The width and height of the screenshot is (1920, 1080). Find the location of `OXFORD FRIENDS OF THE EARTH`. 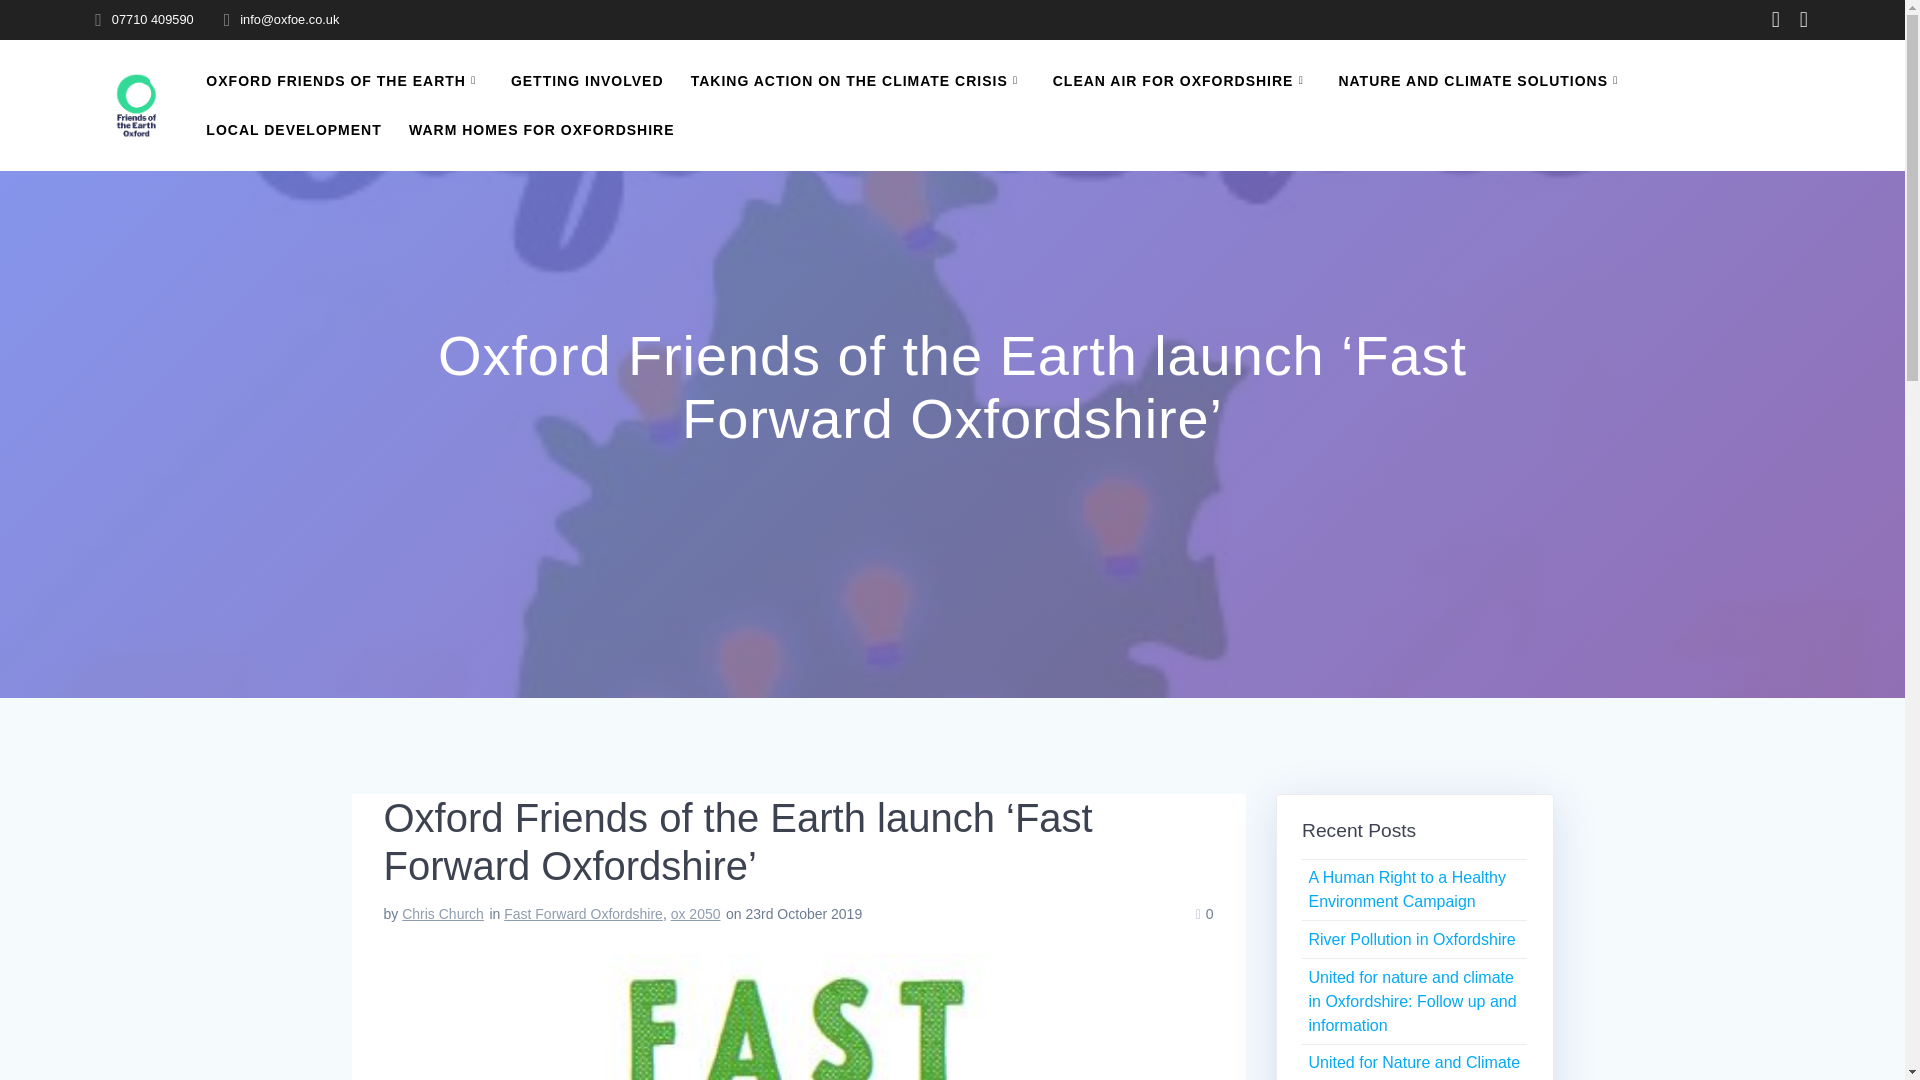

OXFORD FRIENDS OF THE EARTH is located at coordinates (344, 80).